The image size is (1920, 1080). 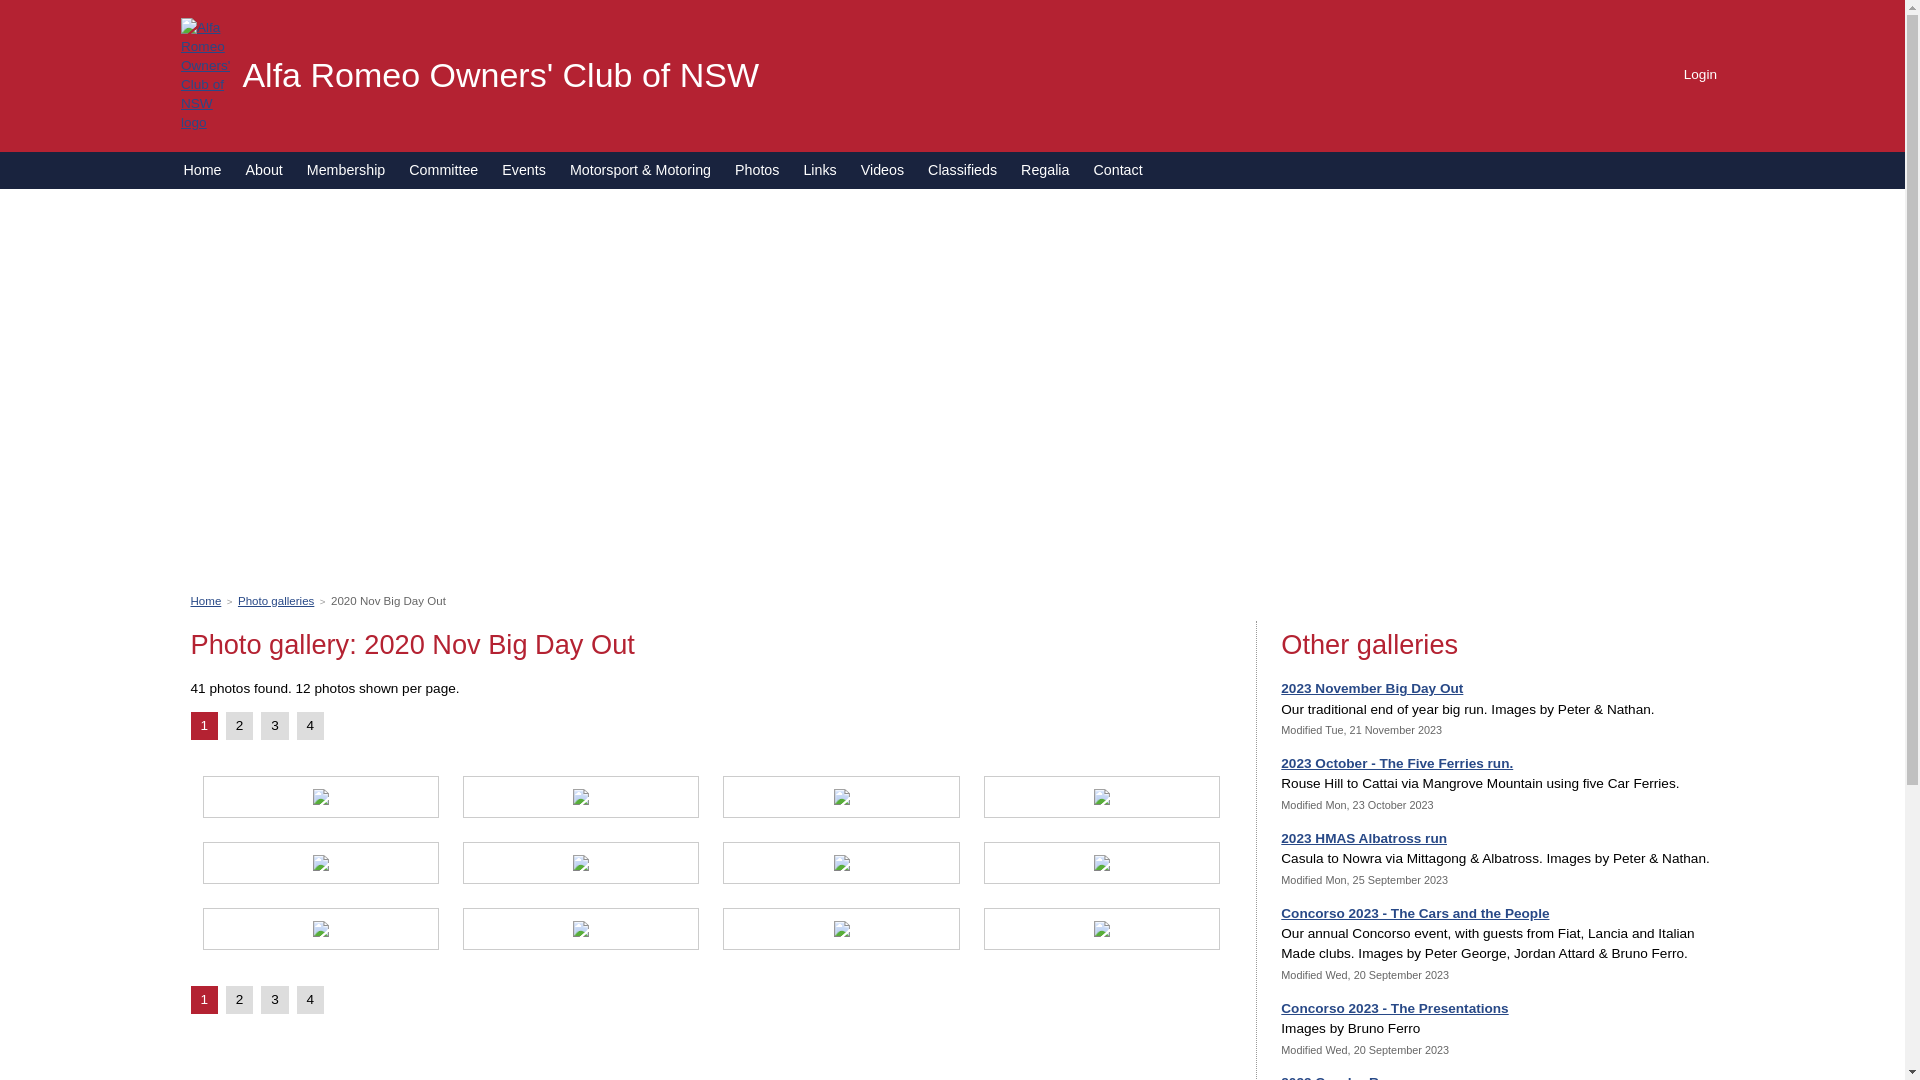 I want to click on Membership, so click(x=346, y=170).